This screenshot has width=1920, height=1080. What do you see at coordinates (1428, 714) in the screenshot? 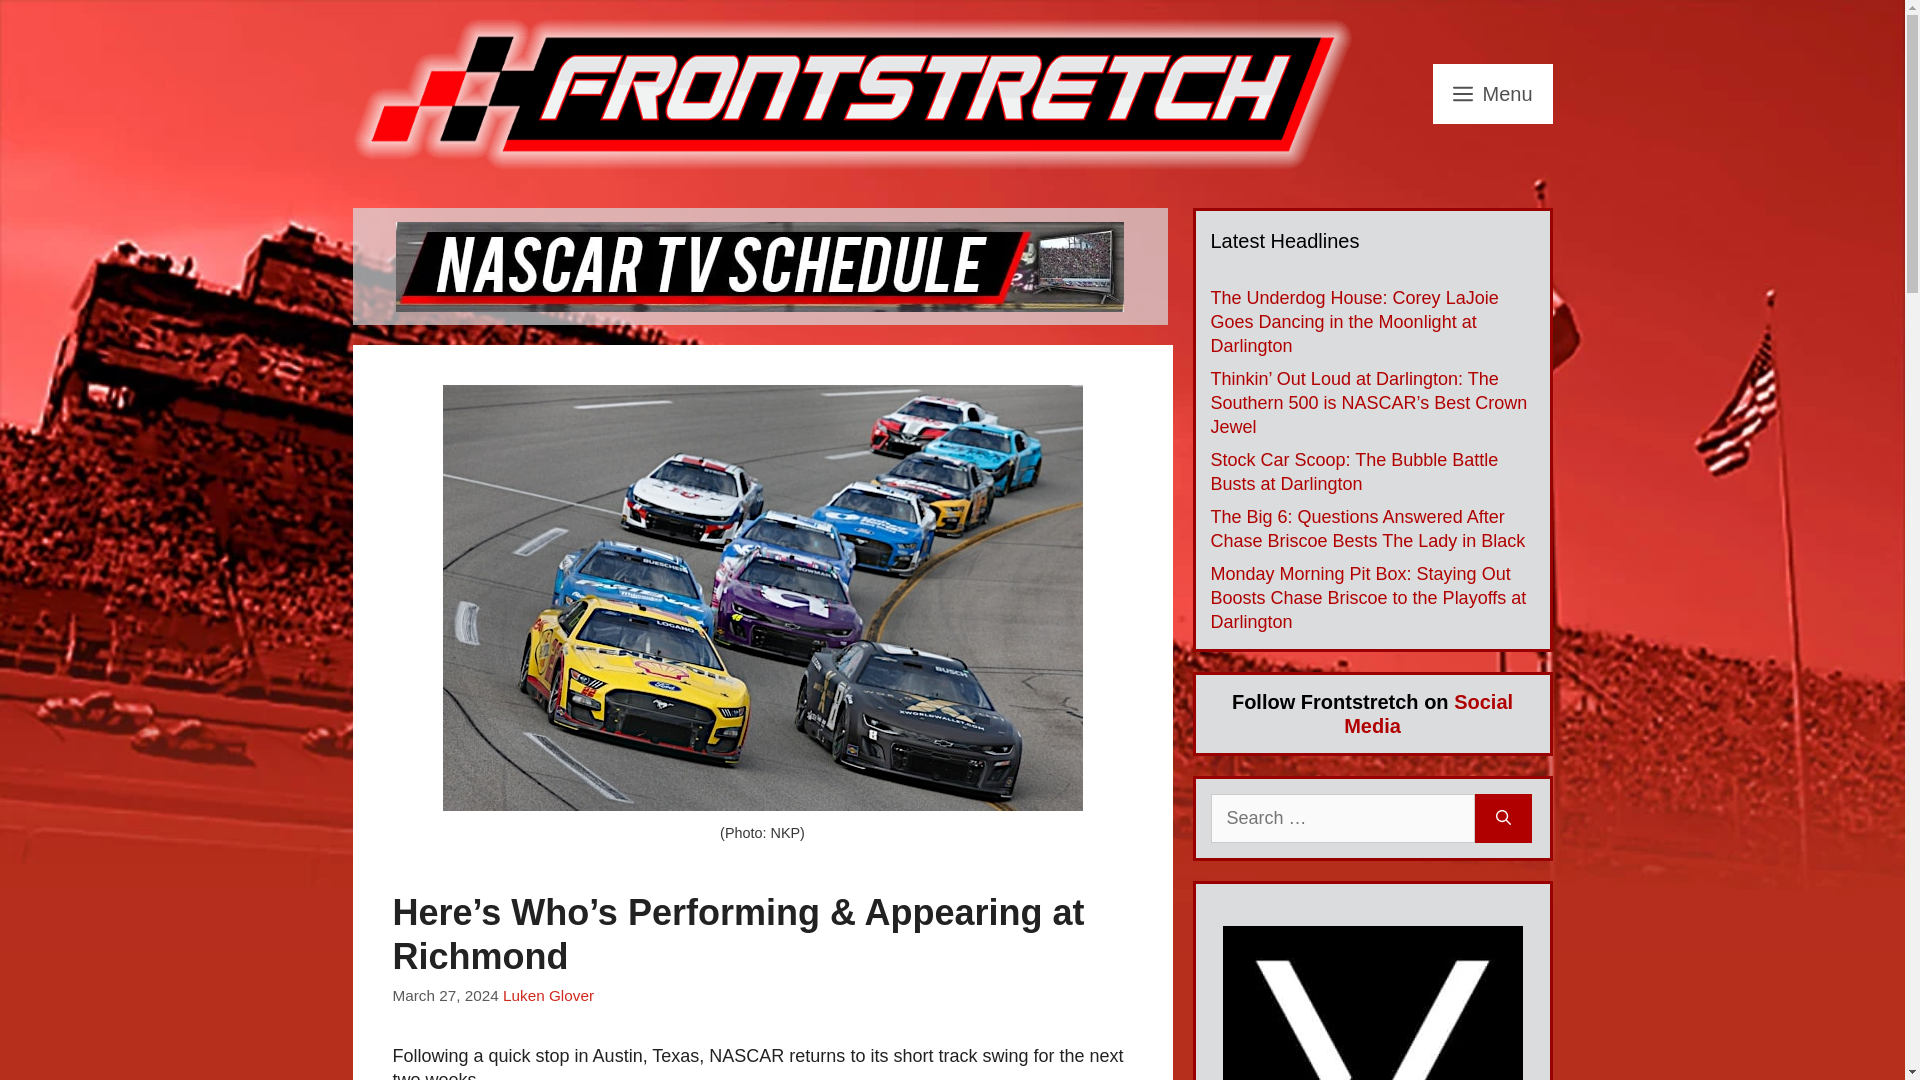
I see `Social Media` at bounding box center [1428, 714].